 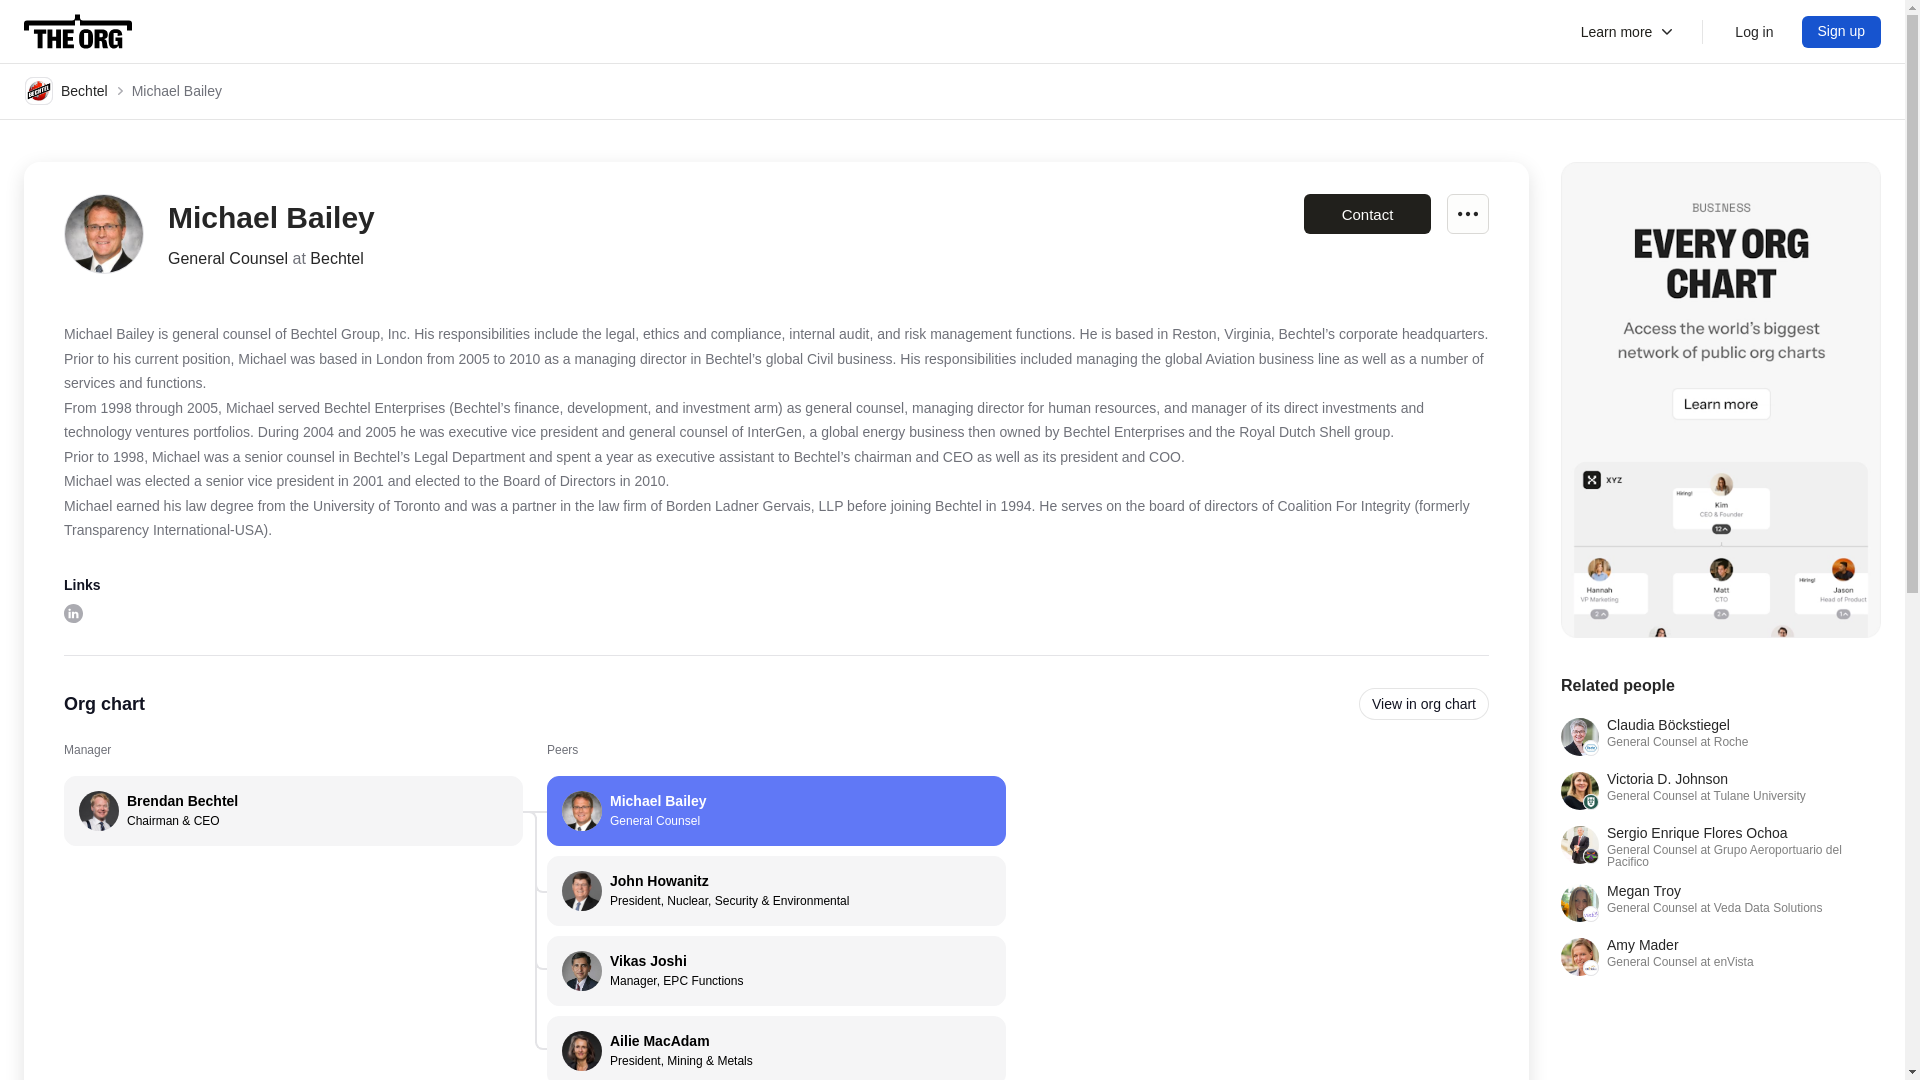 I want to click on Contact, so click(x=1366, y=214).